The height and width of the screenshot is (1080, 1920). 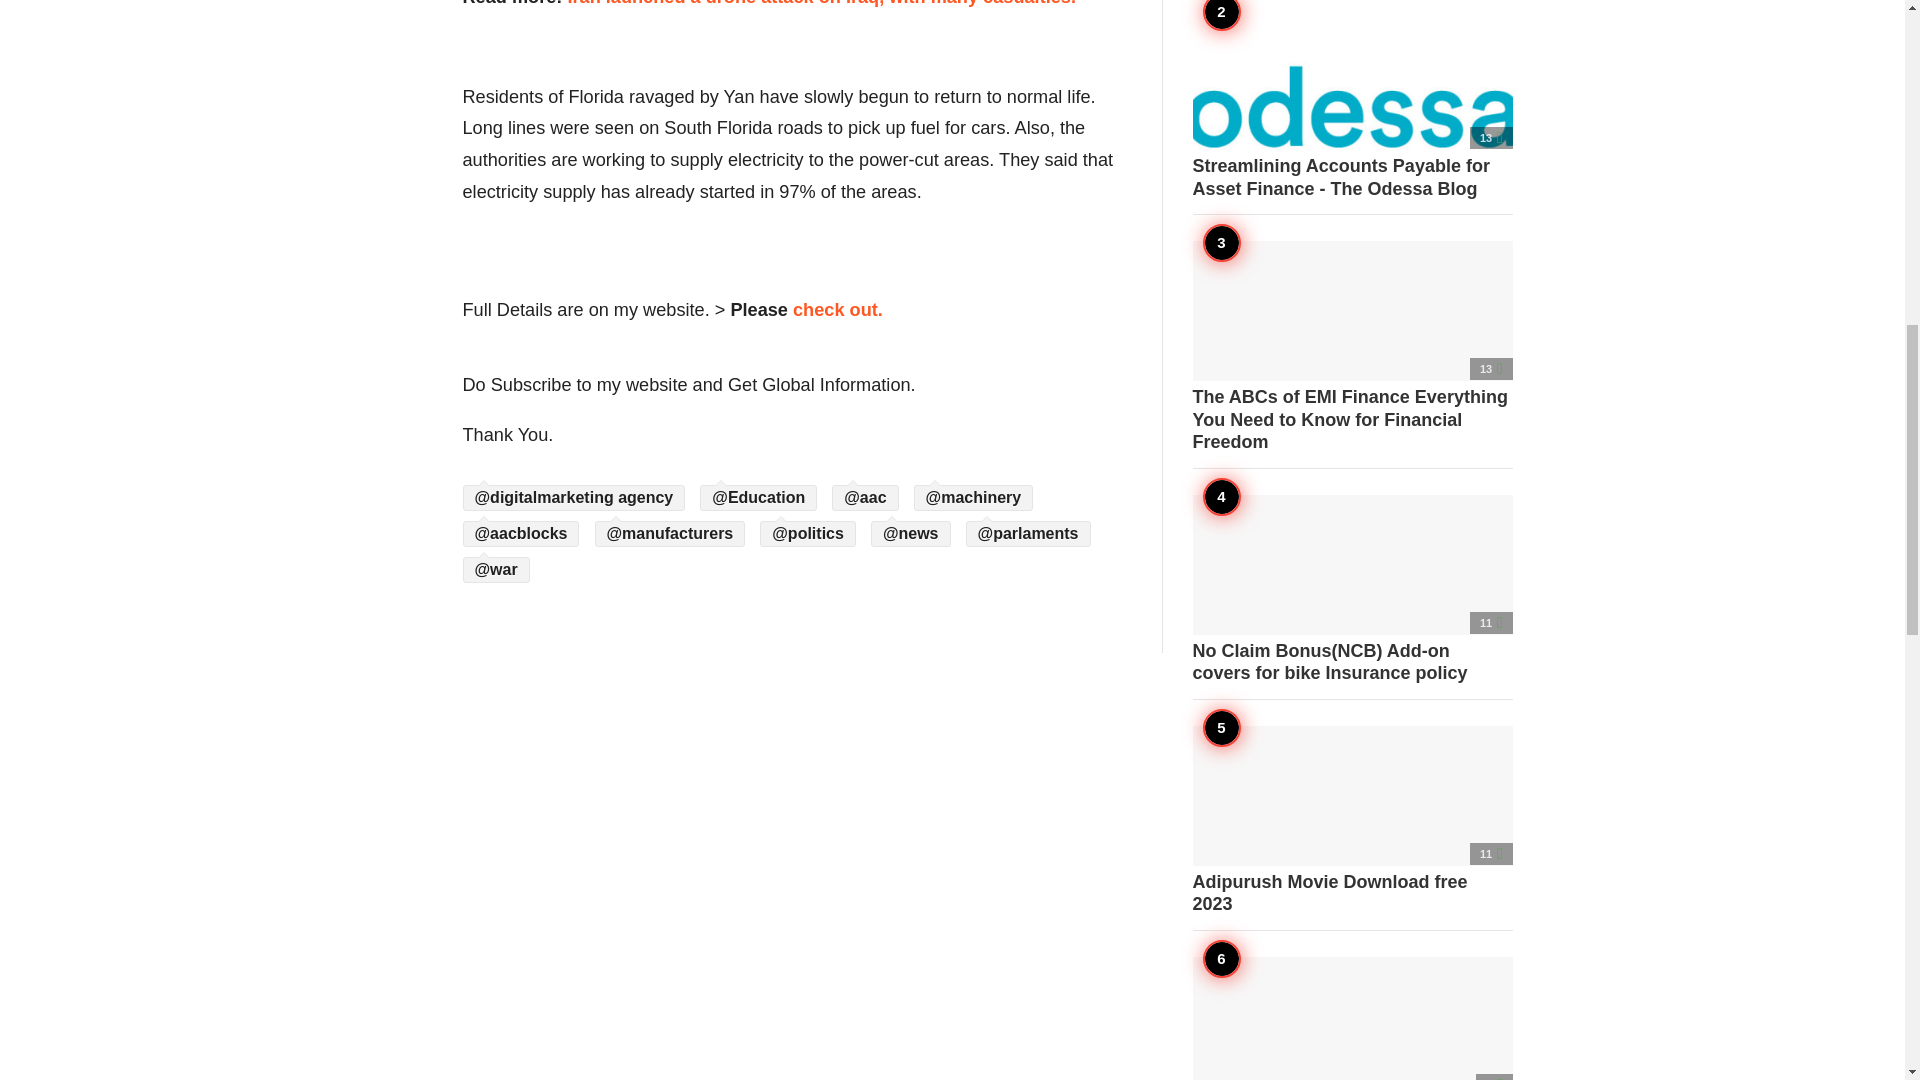 I want to click on Managing Your Business Finances A Guide to Stay Organised, so click(x=1352, y=1018).